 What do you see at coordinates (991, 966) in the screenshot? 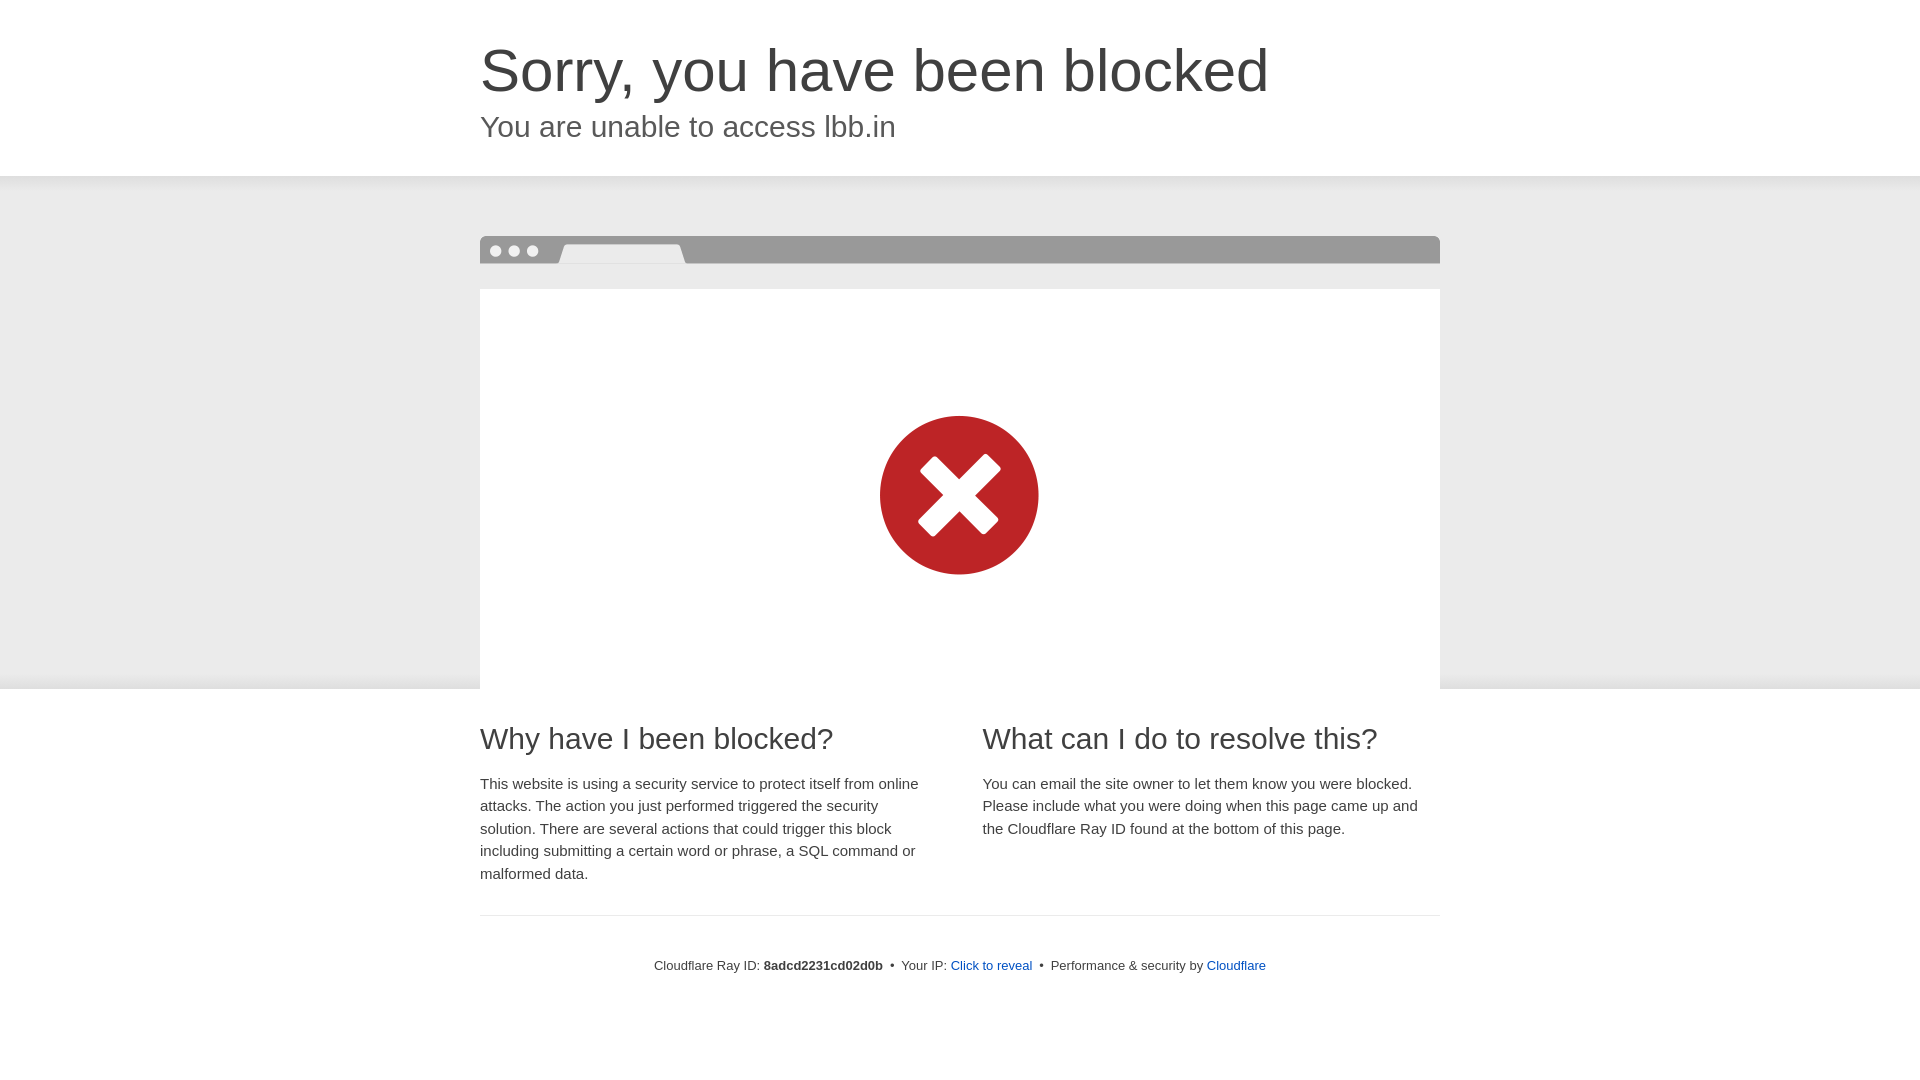
I see `Click to reveal` at bounding box center [991, 966].